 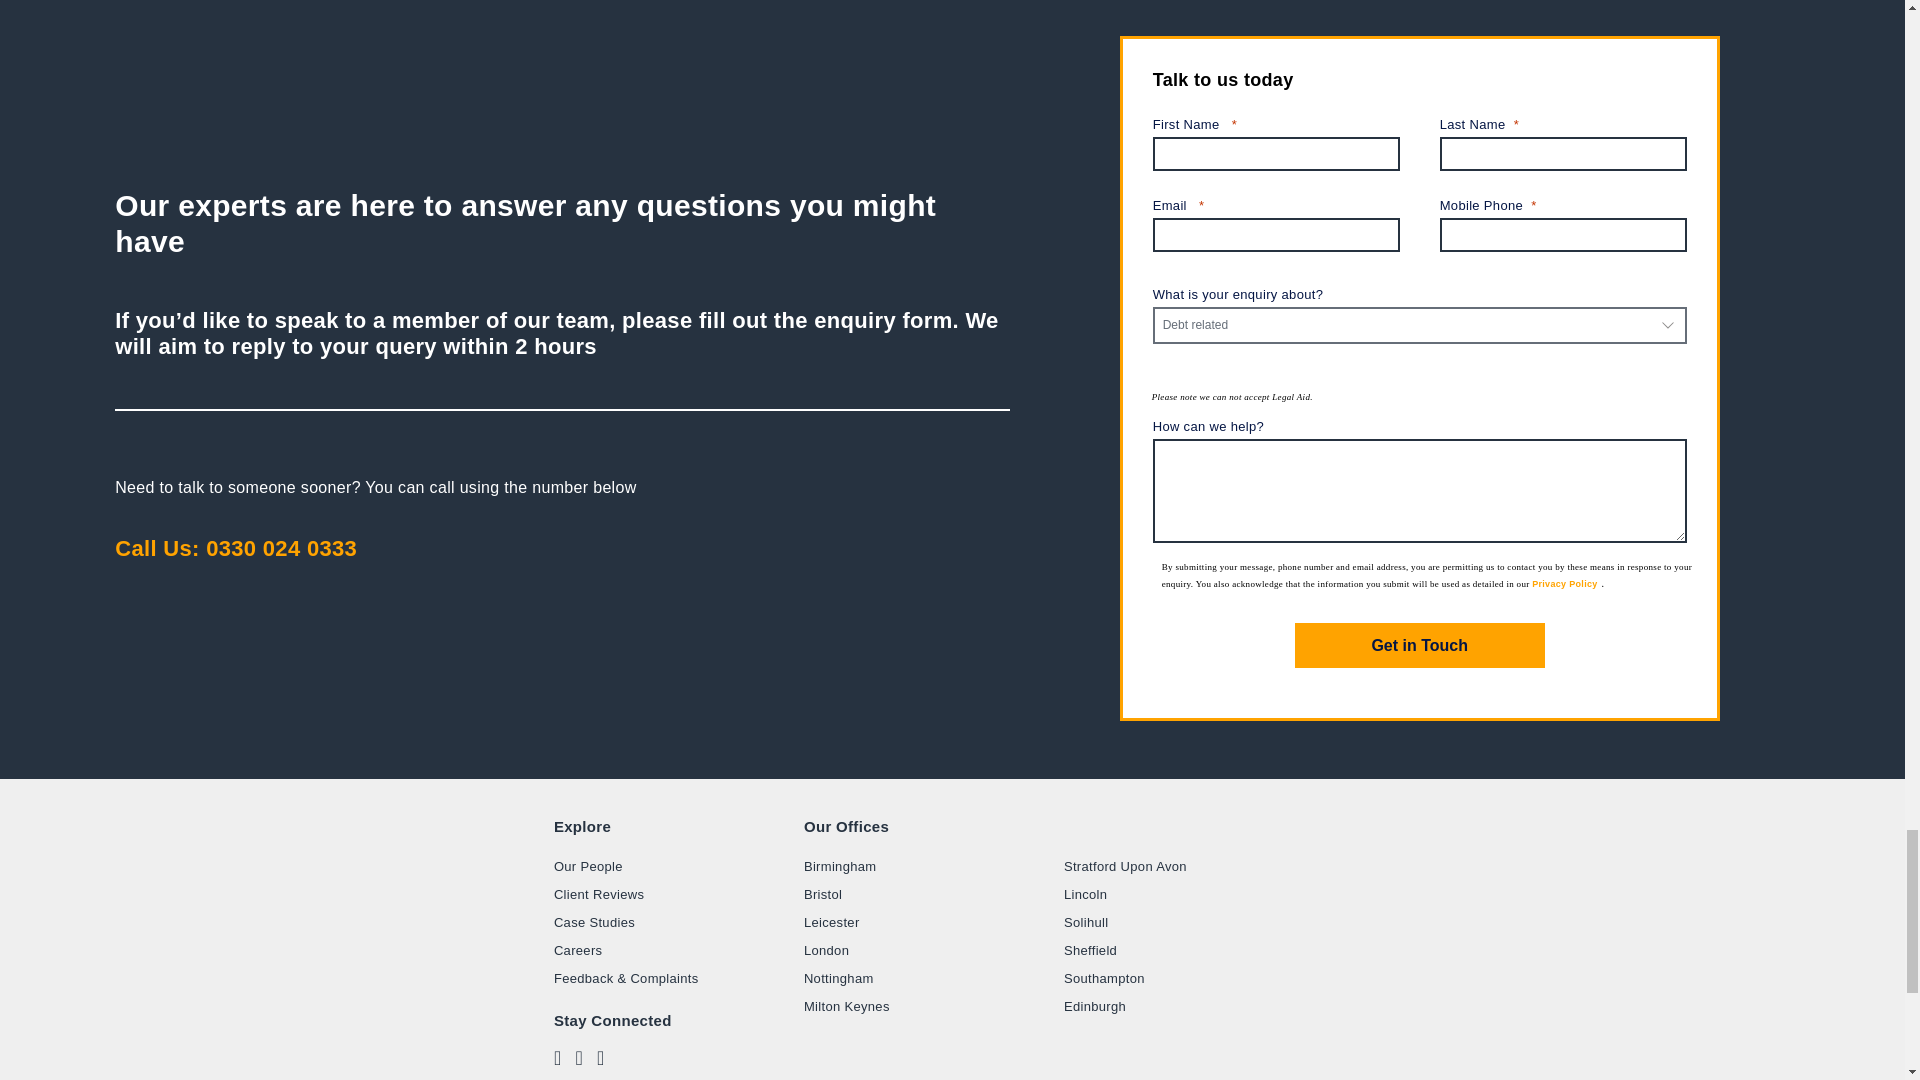 What do you see at coordinates (1564, 125) in the screenshot?
I see `Last Name` at bounding box center [1564, 125].